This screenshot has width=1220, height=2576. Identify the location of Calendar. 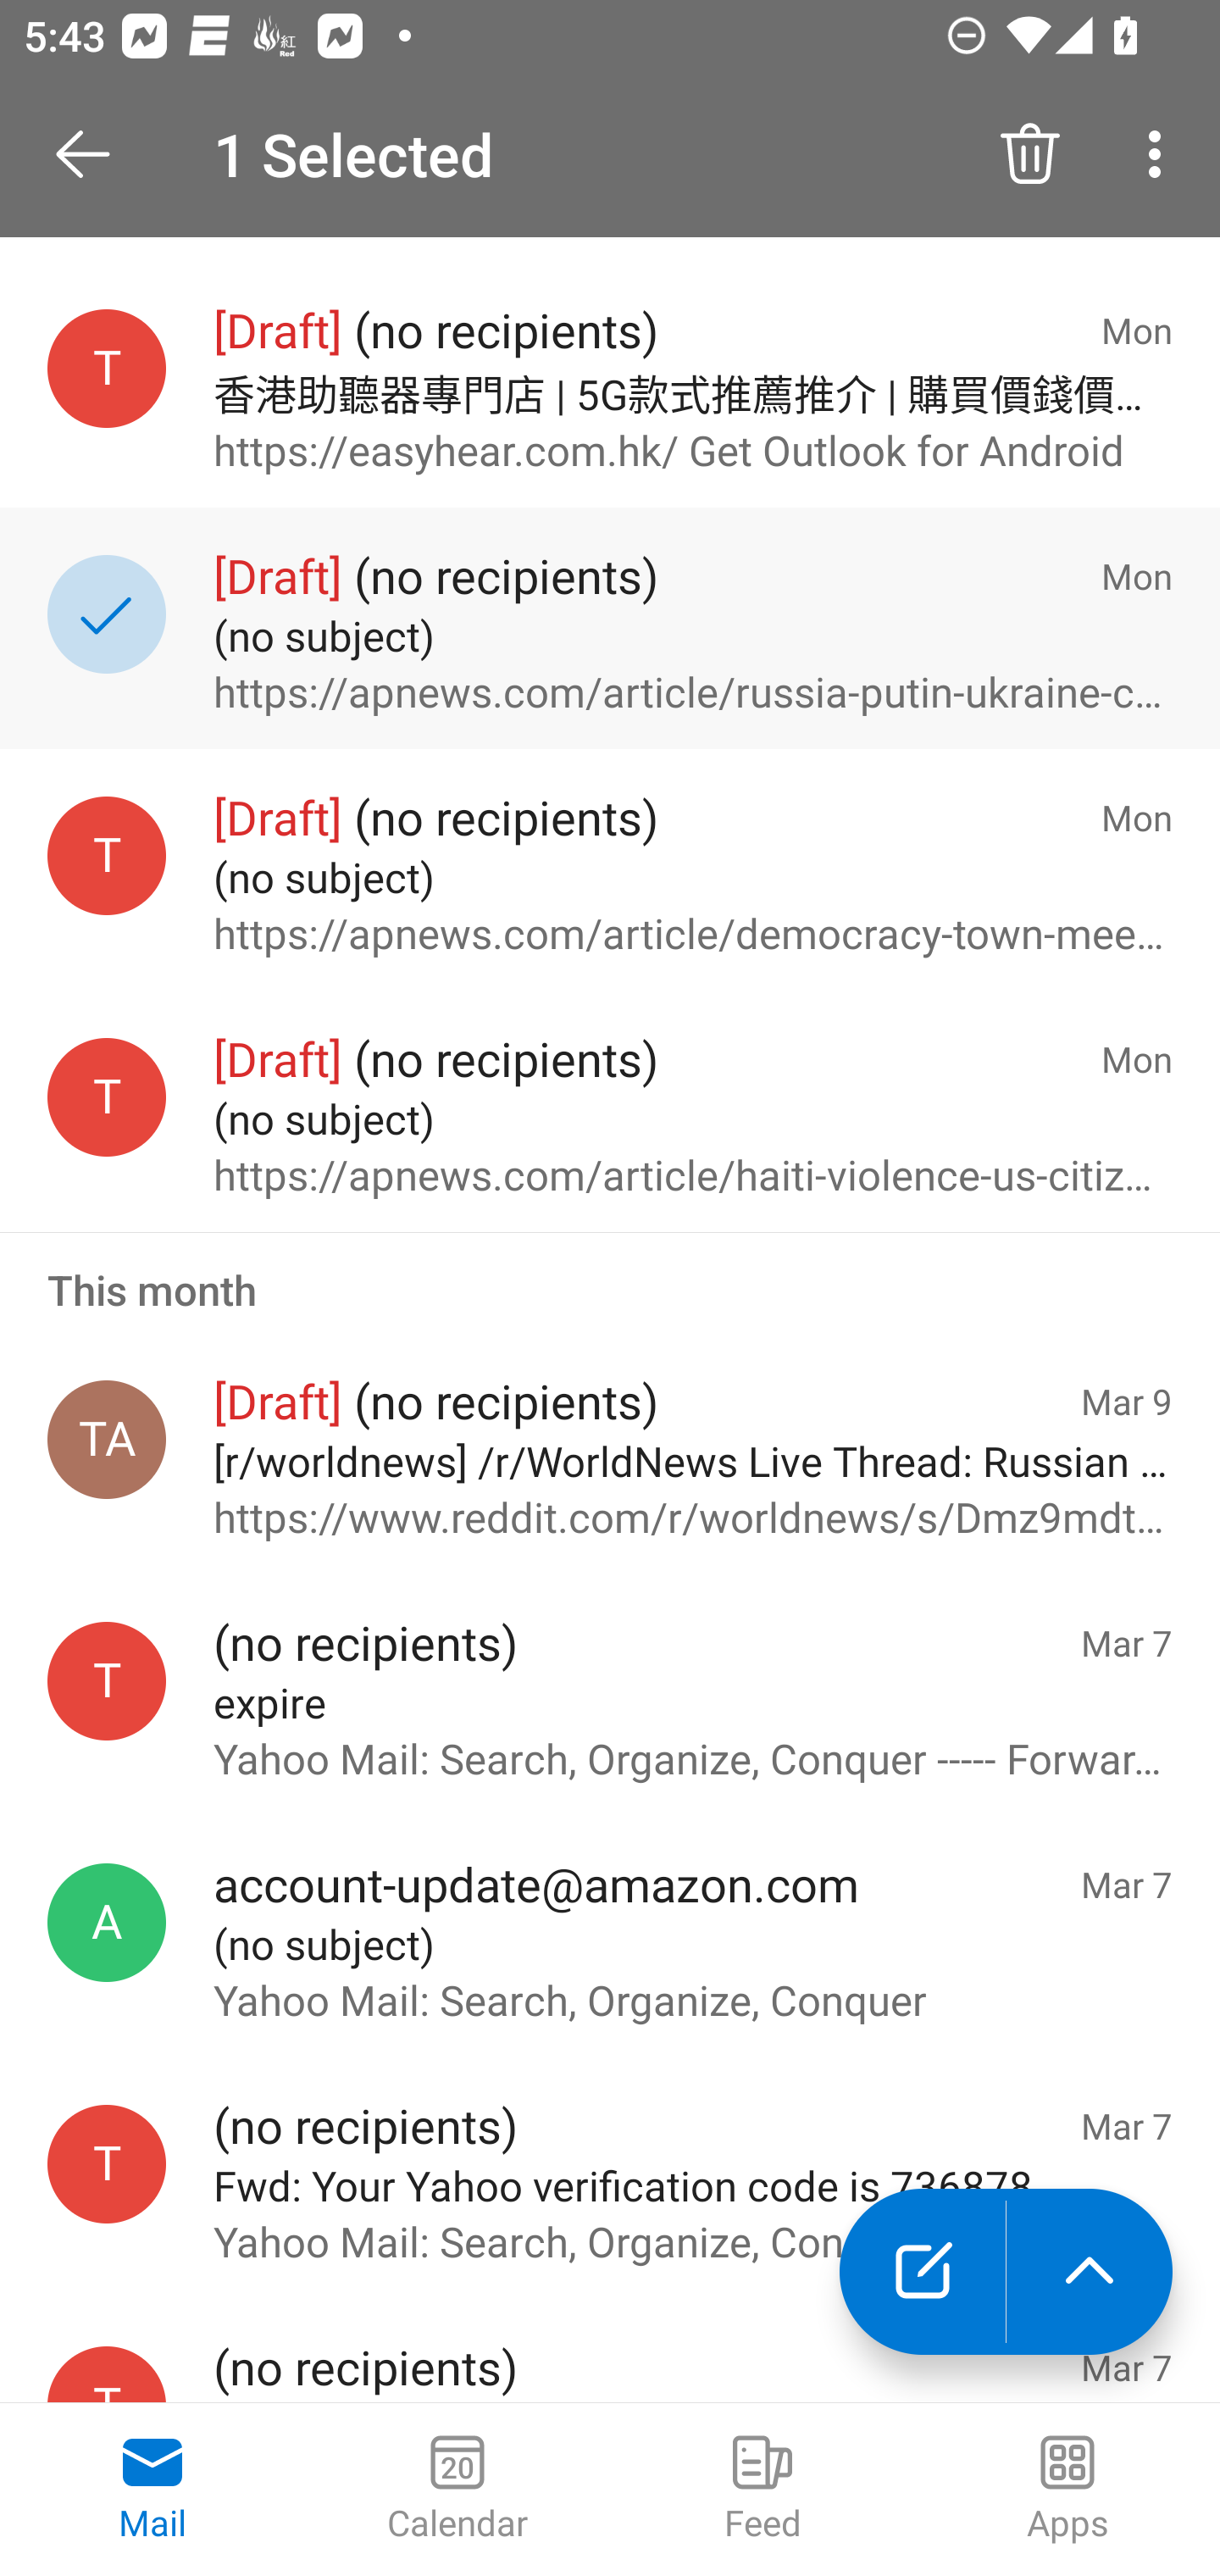
(457, 2490).